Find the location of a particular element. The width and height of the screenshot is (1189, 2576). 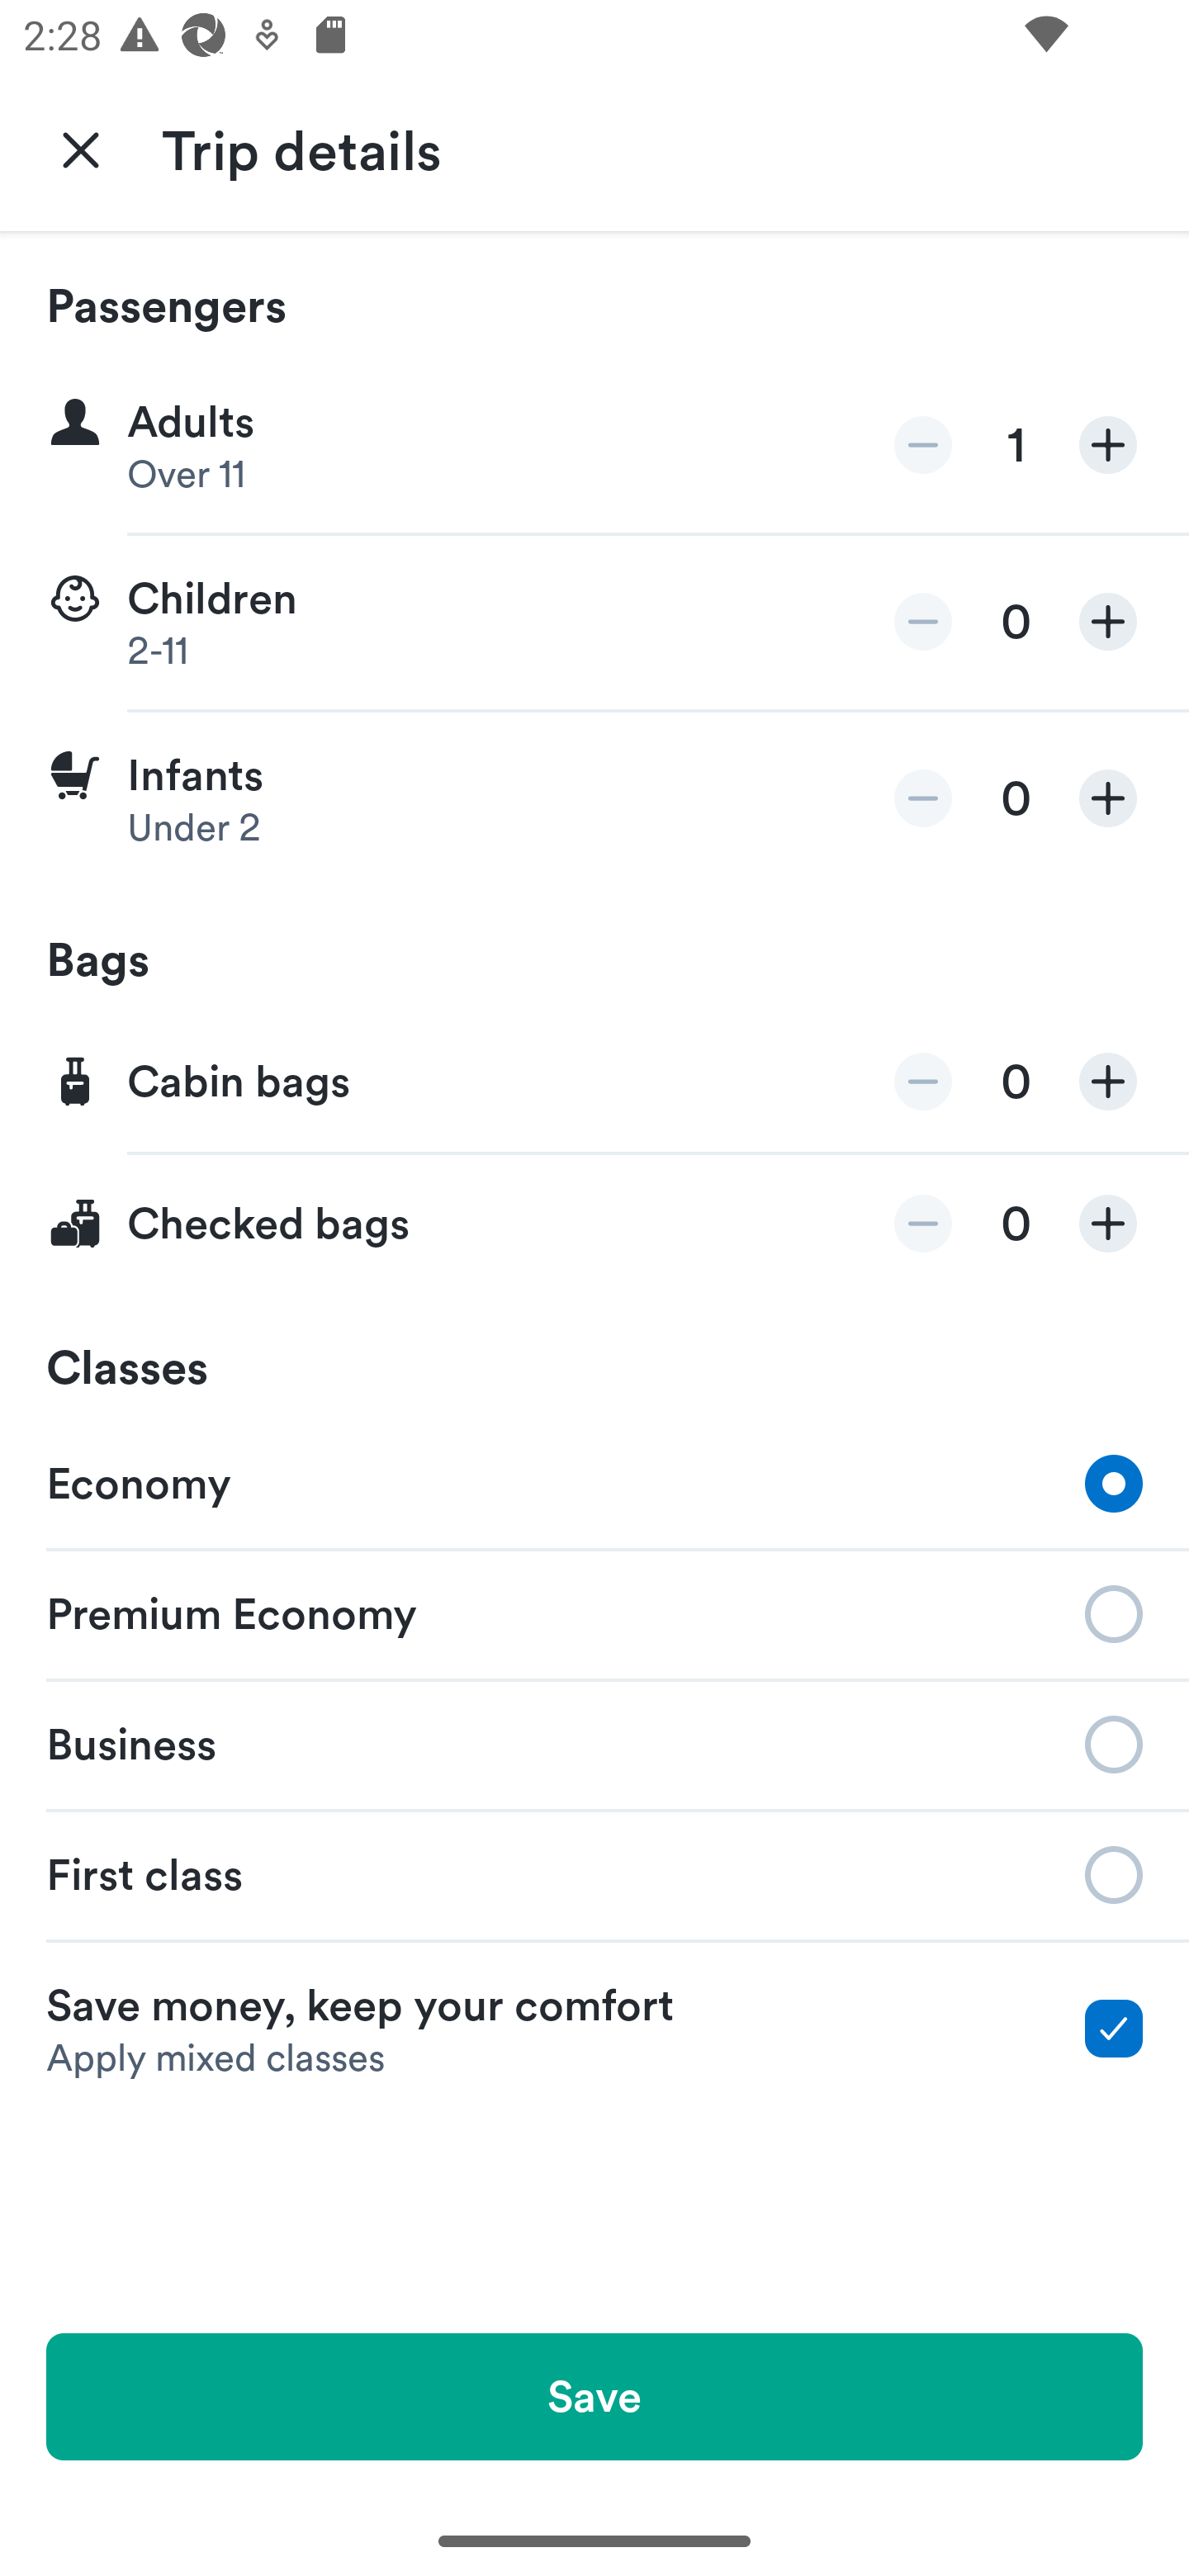

Remove is located at coordinates (923, 621).